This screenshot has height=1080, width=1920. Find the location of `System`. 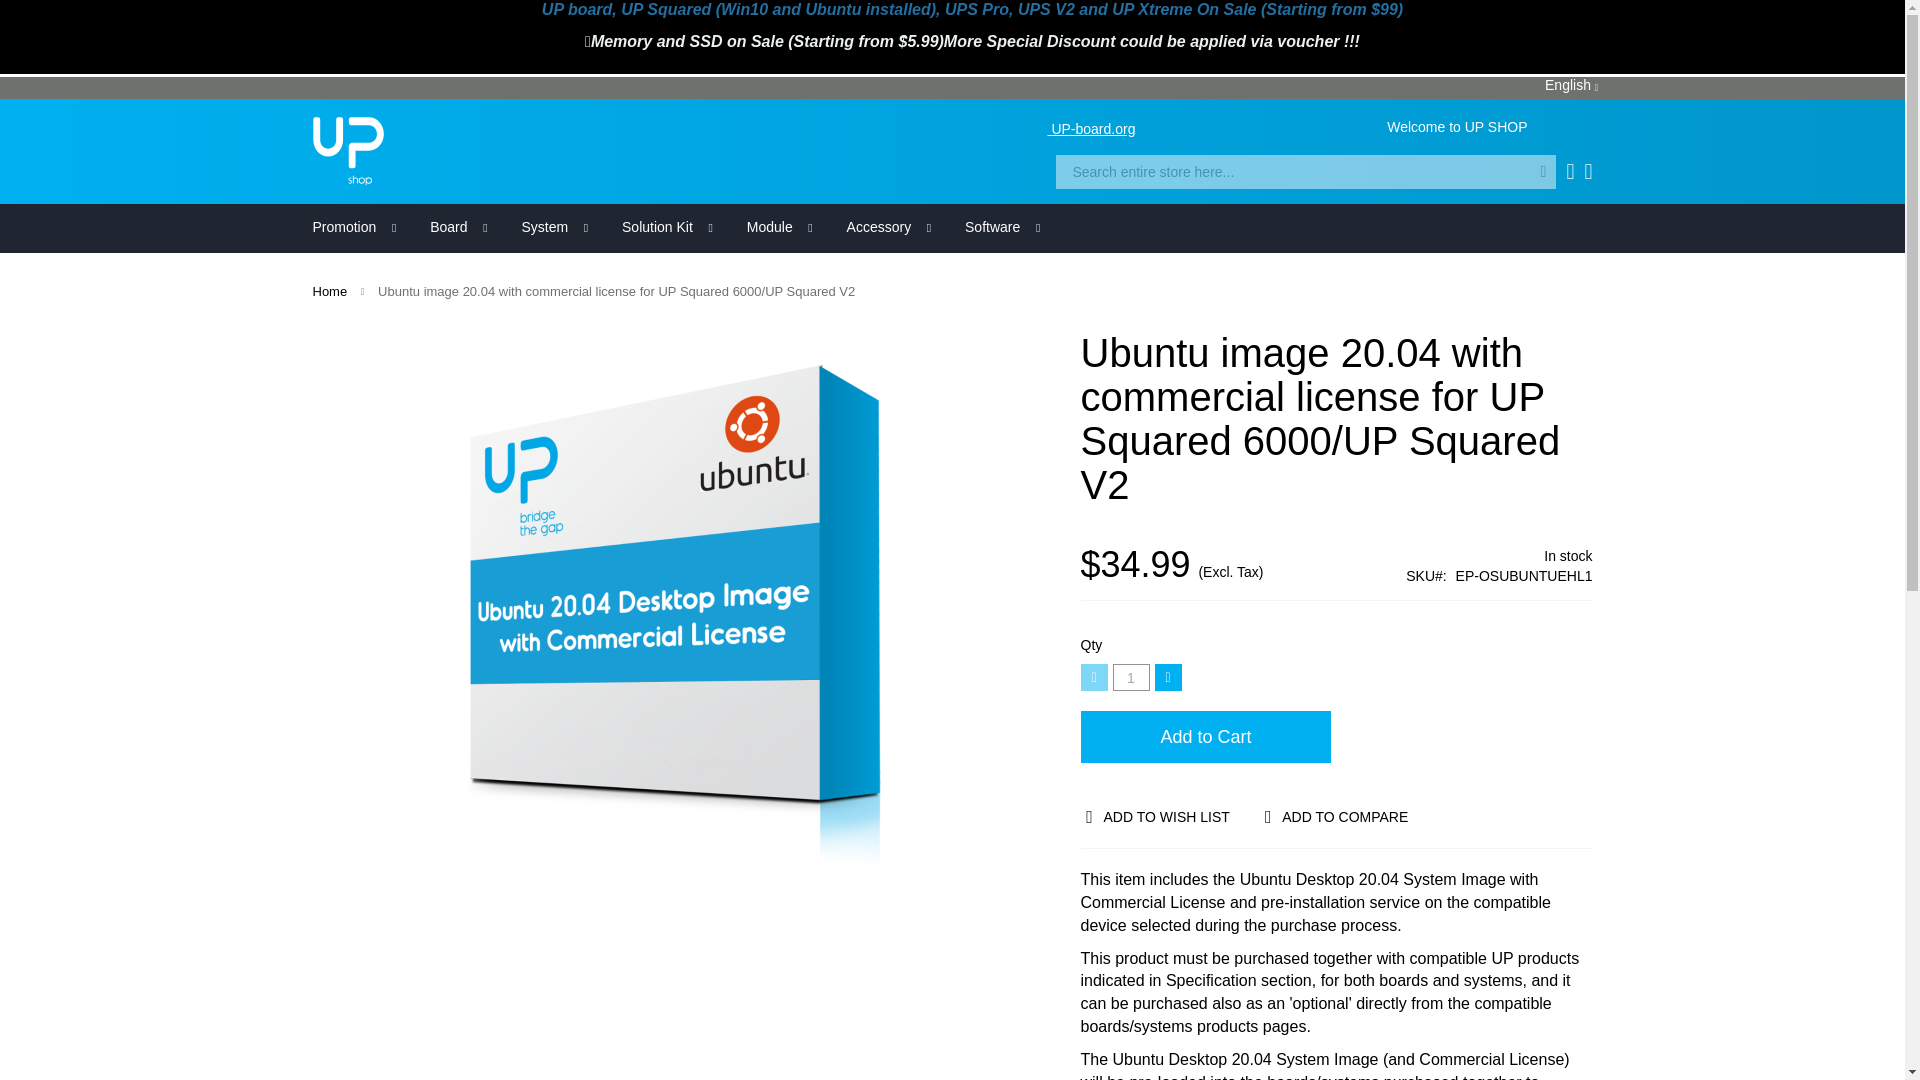

System is located at coordinates (544, 228).